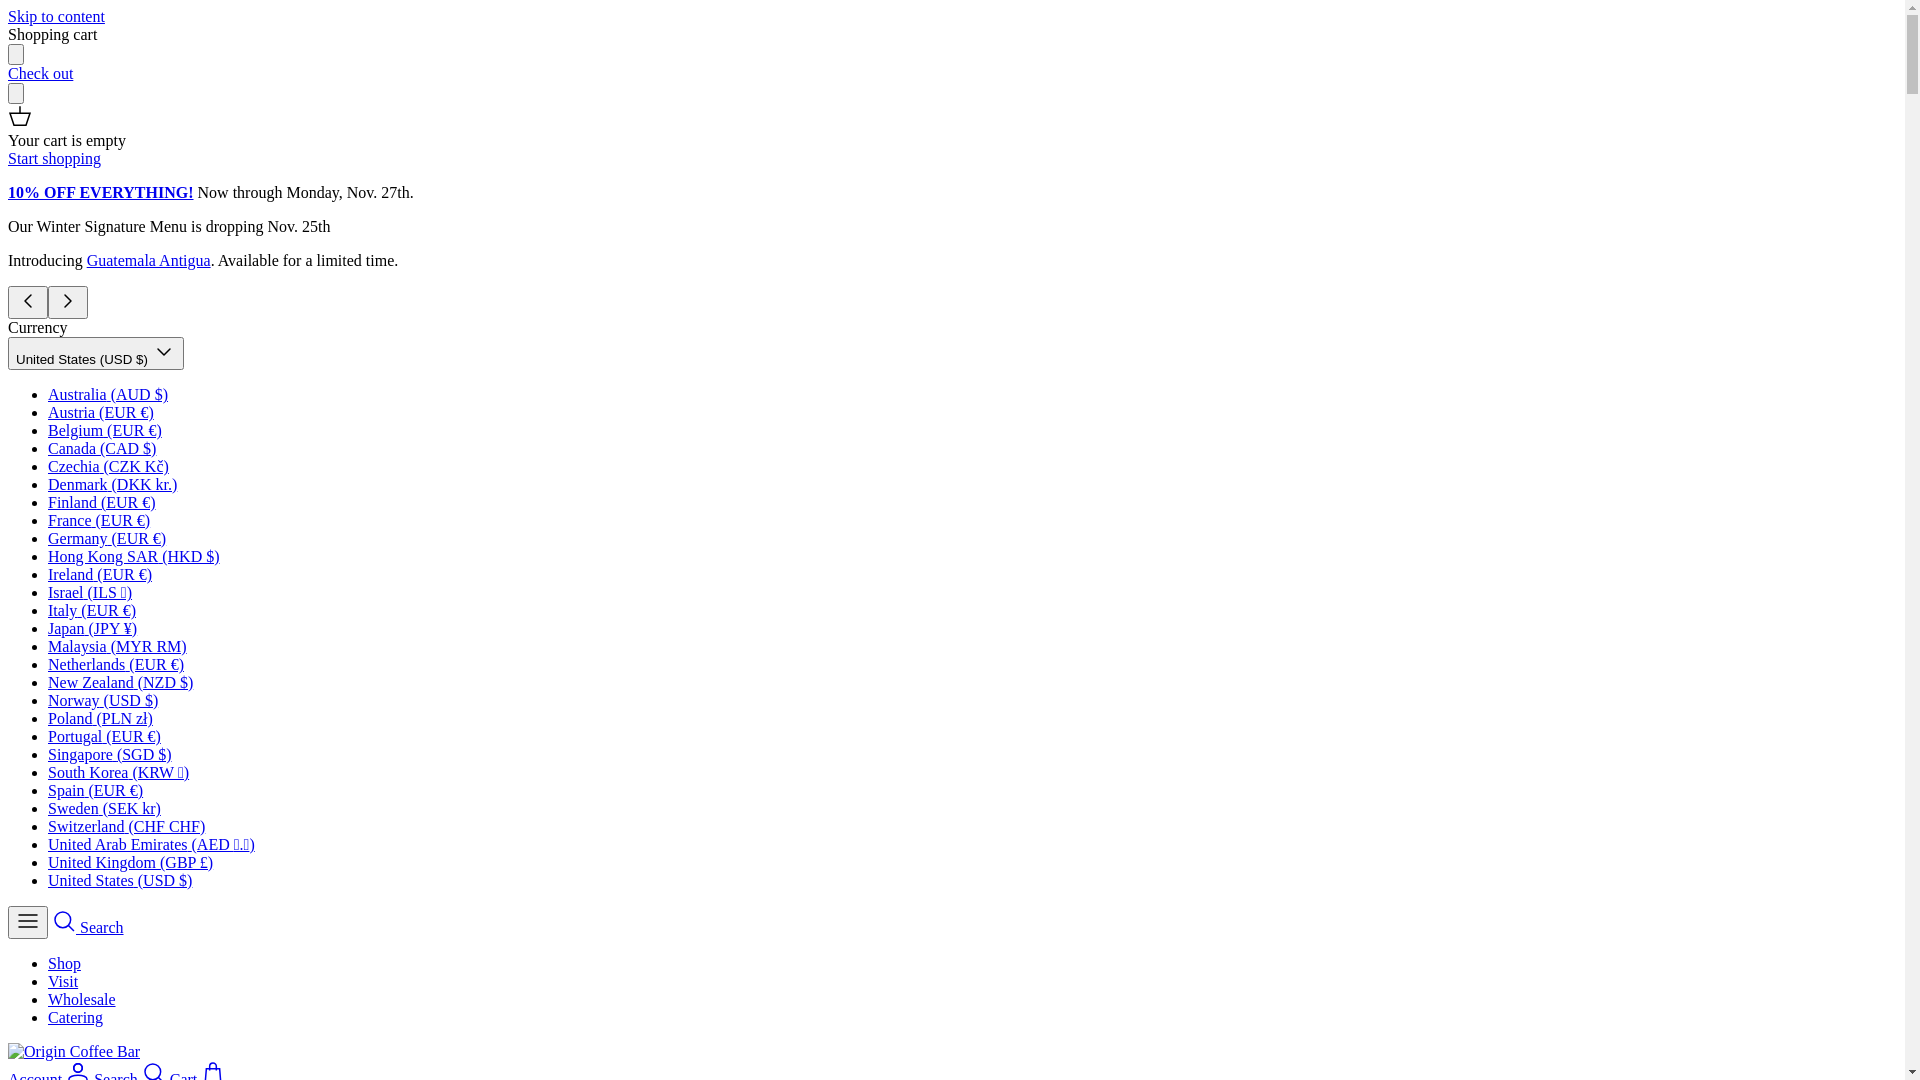 This screenshot has height=1080, width=1920. I want to click on Singapore (SGD $), so click(110, 754).